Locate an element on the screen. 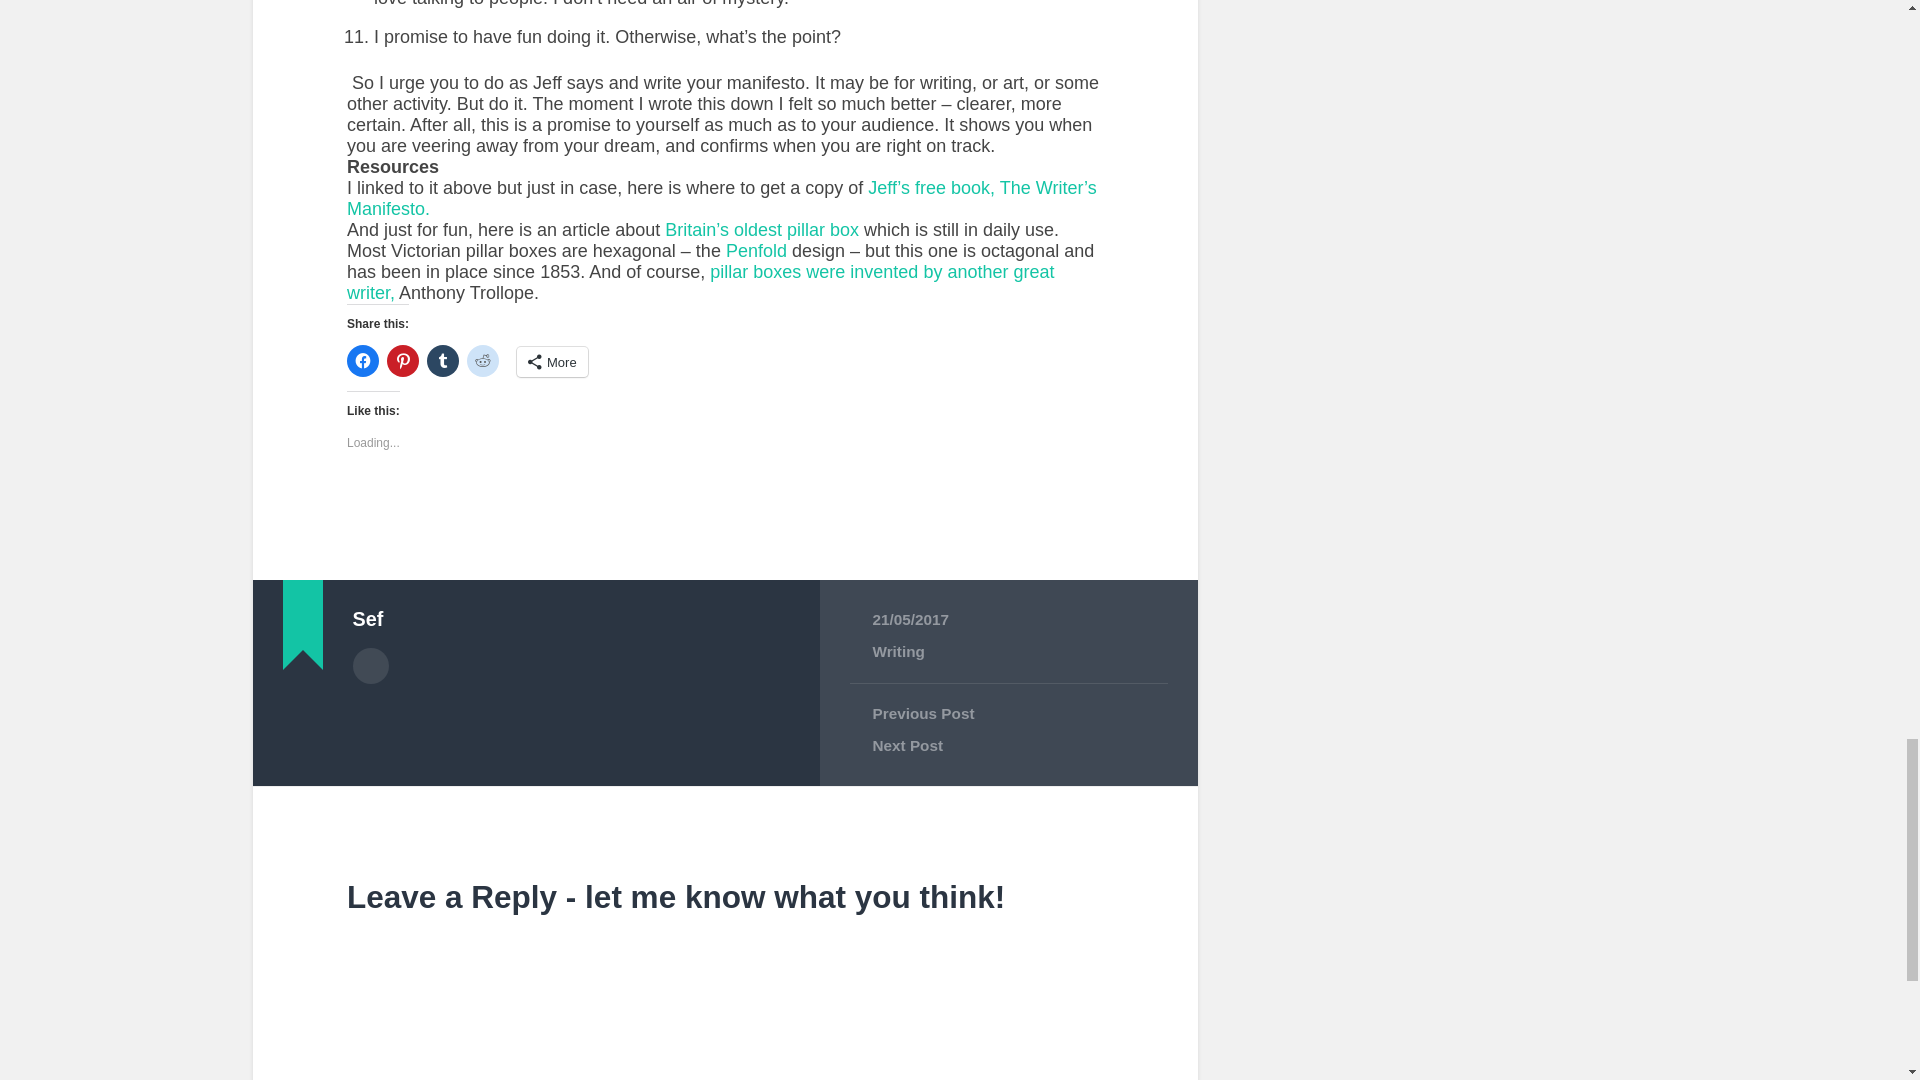  Click to share on Tumblr is located at coordinates (442, 360).